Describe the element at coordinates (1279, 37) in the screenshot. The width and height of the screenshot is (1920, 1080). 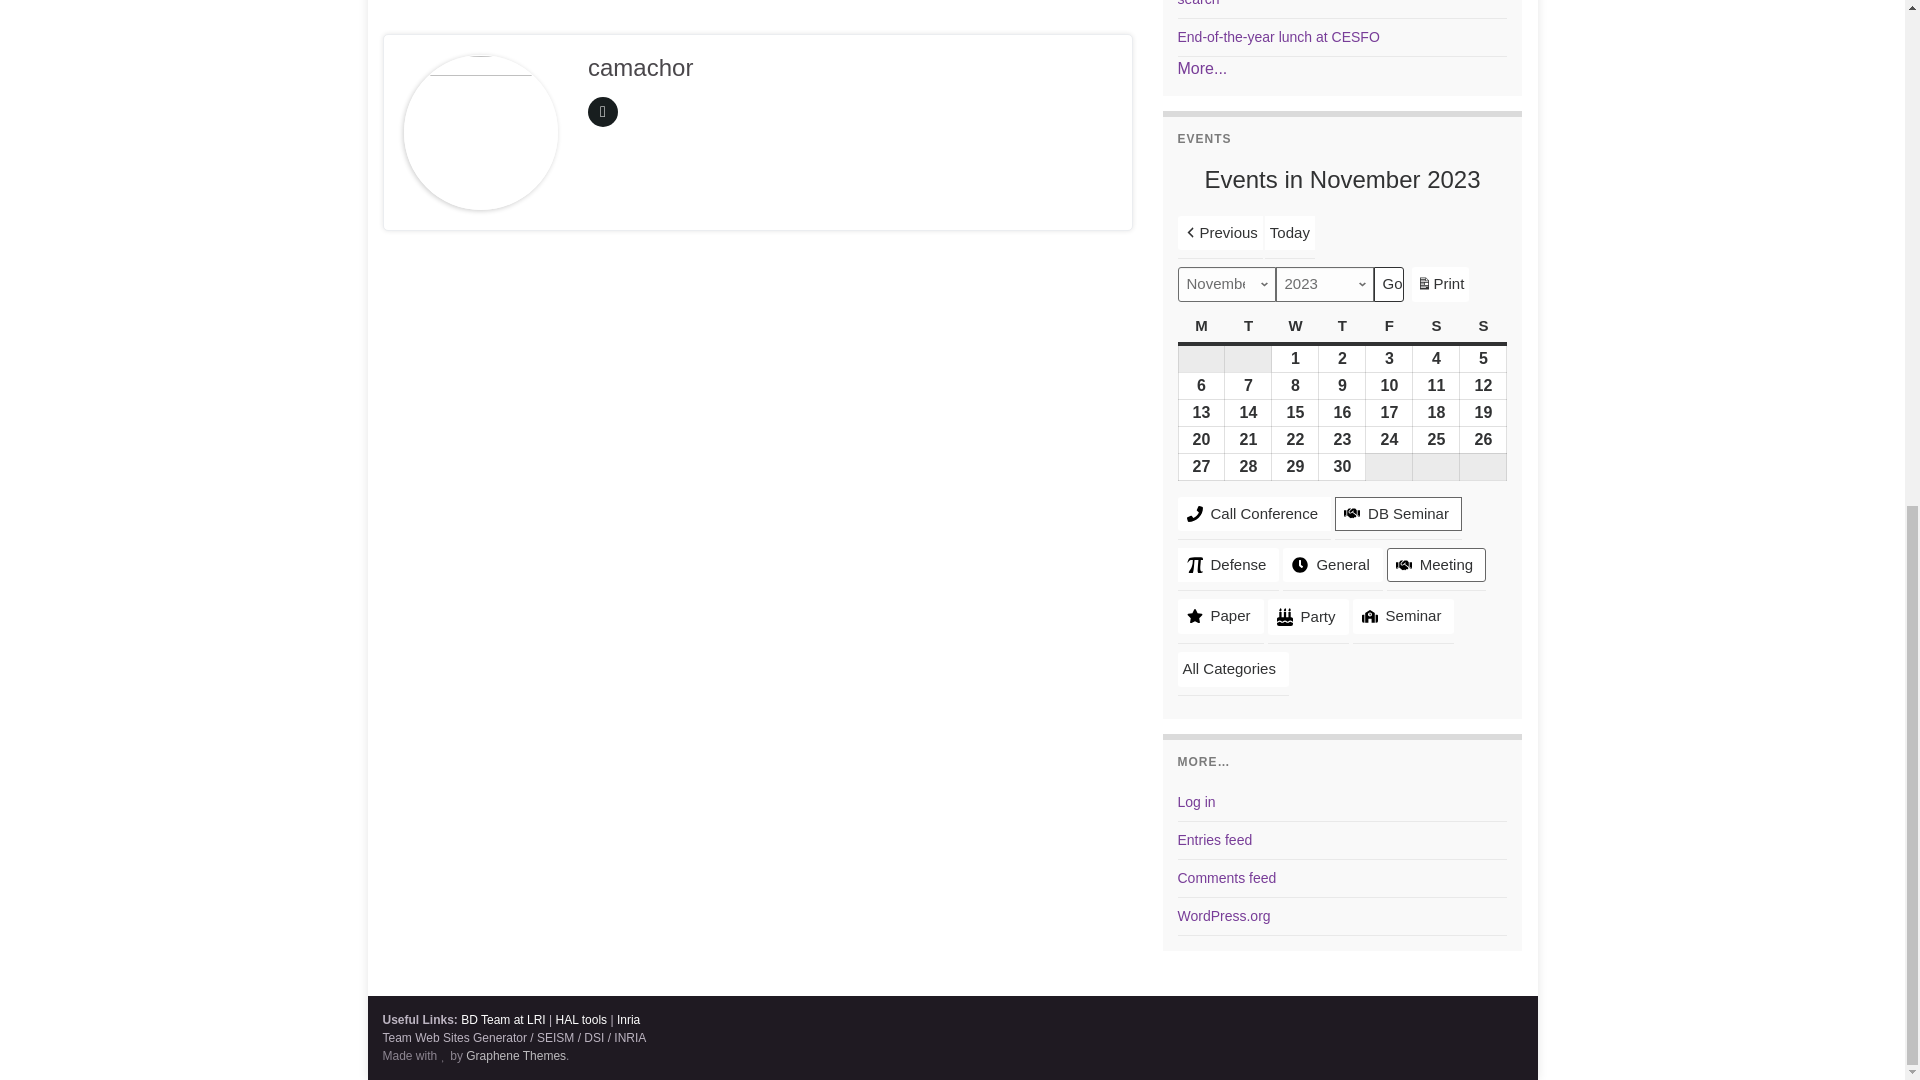
I see `Call Conference` at that location.